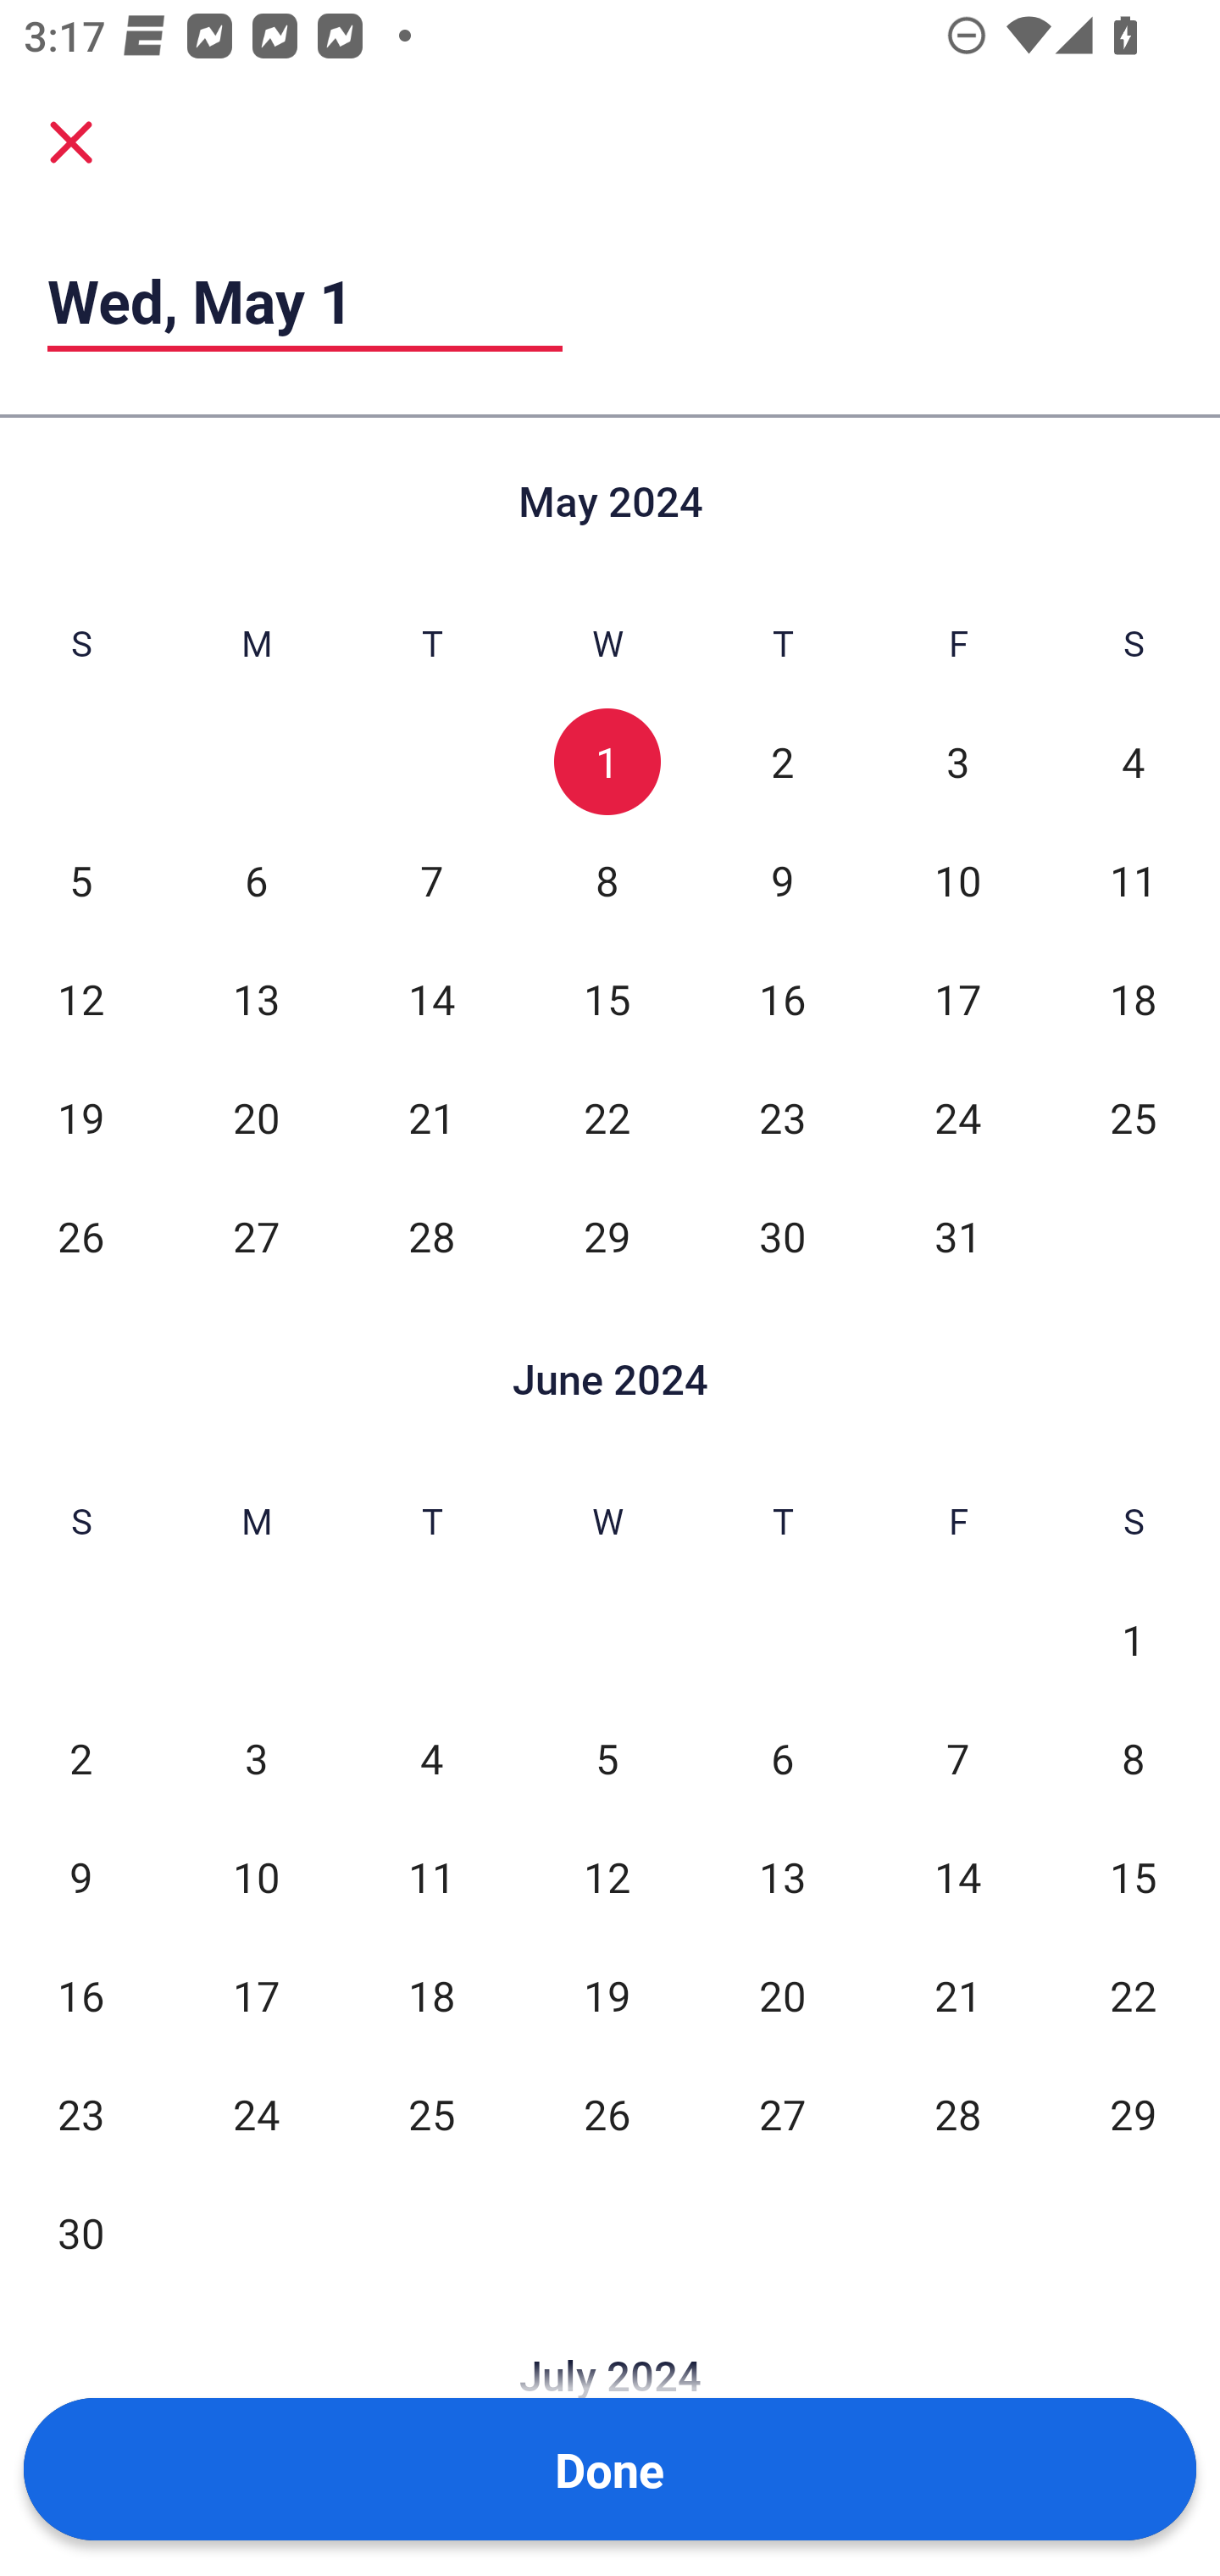 The image size is (1220, 2576). Describe the element at coordinates (957, 1878) in the screenshot. I see `14 Fri, Jun 14, Not Selected` at that location.